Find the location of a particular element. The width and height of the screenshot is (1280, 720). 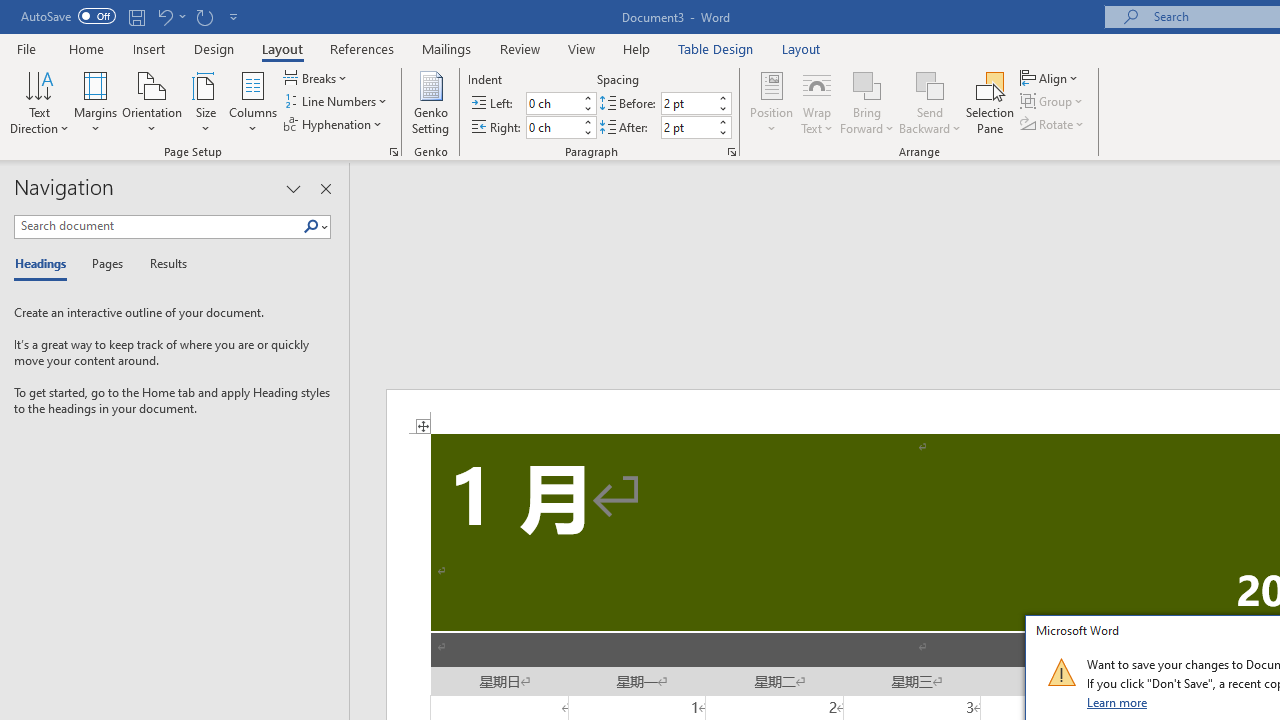

Orientation is located at coordinates (152, 102).